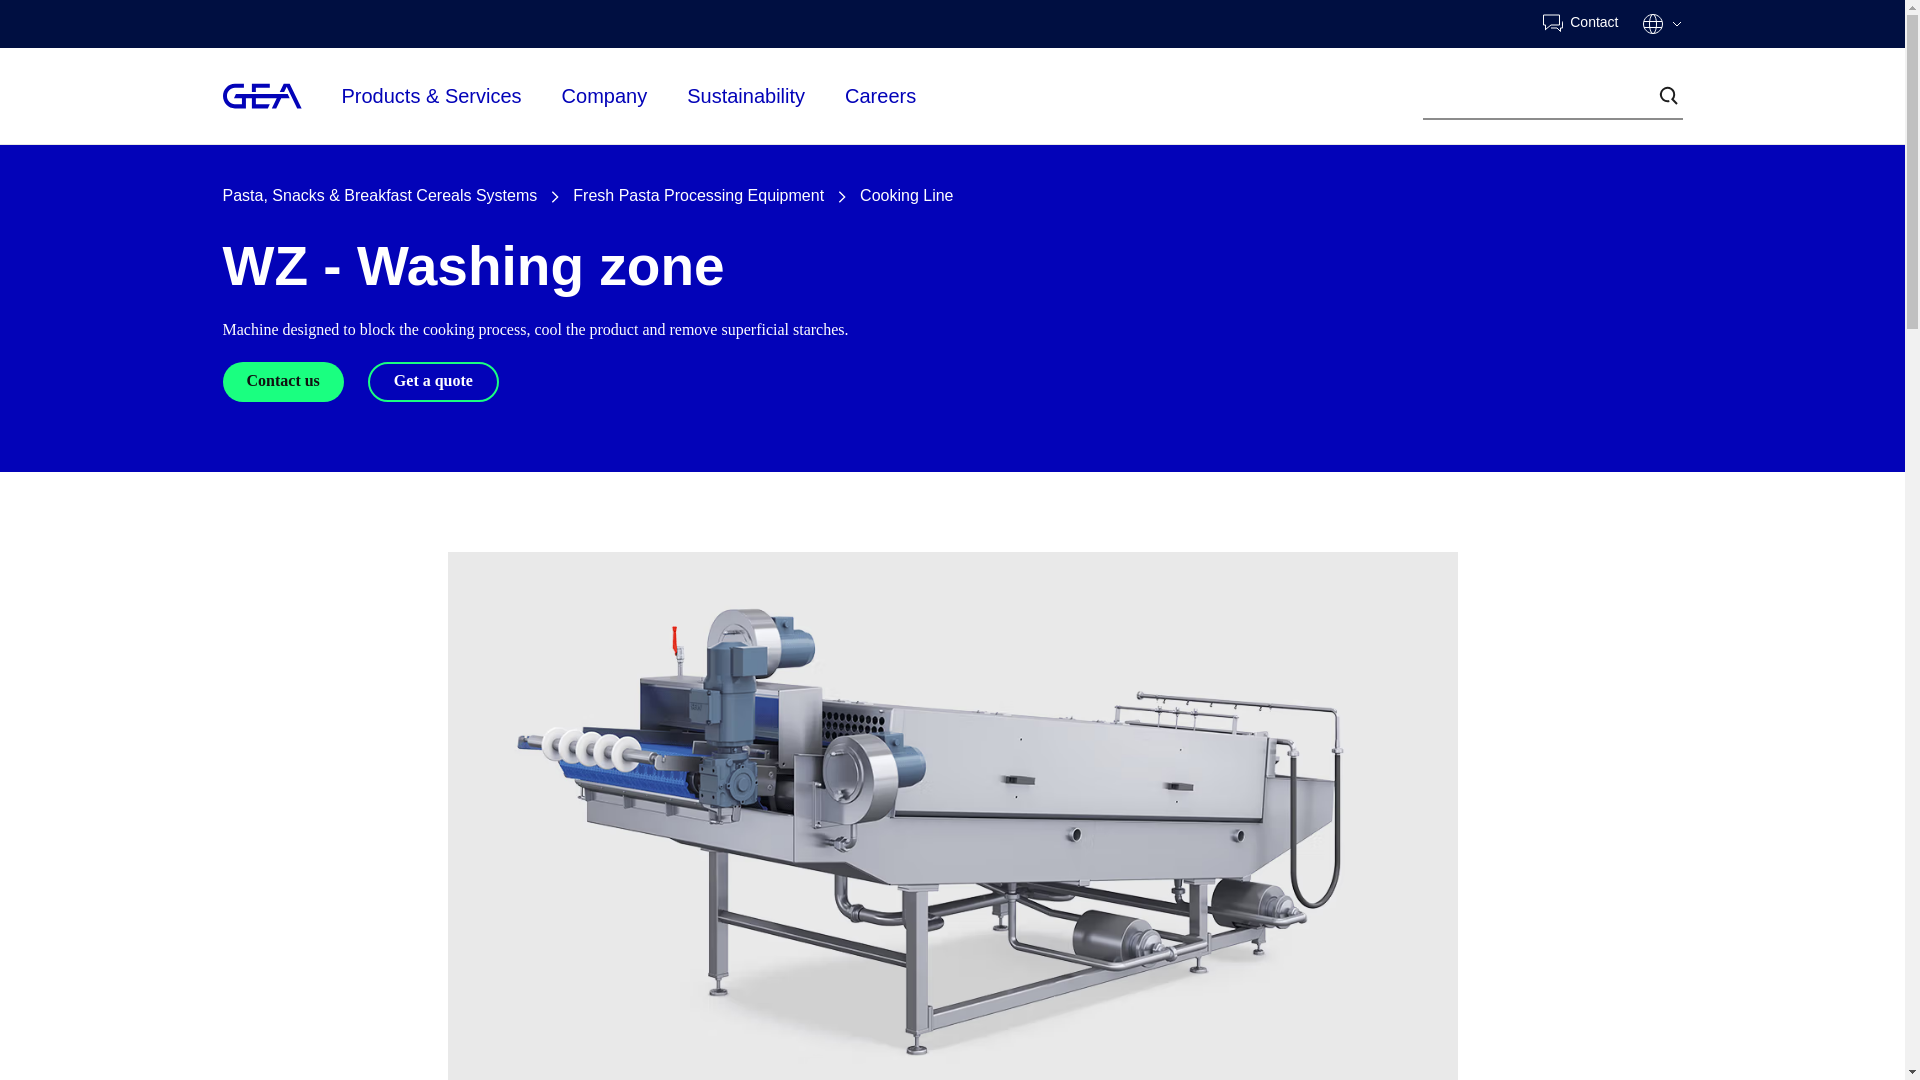 The width and height of the screenshot is (1920, 1080). Describe the element at coordinates (605, 96) in the screenshot. I see `Company` at that location.